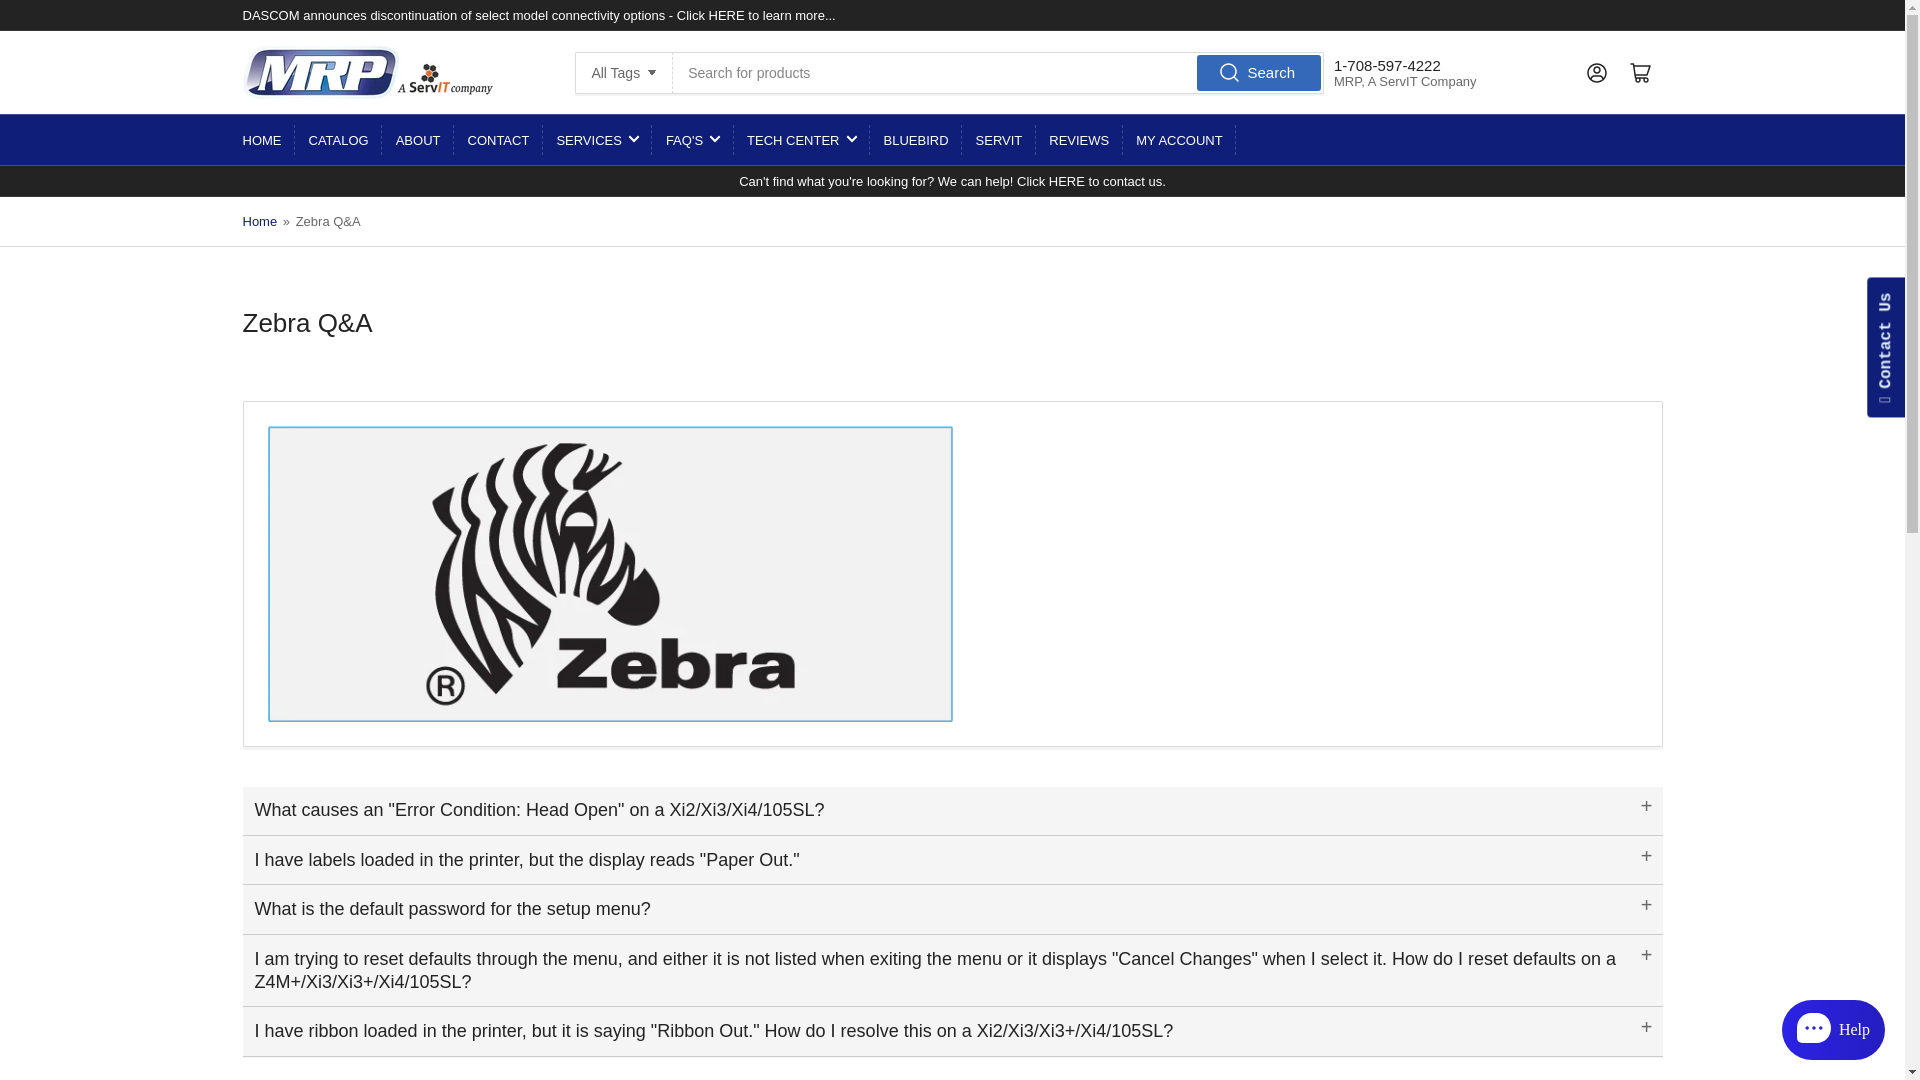 This screenshot has width=1920, height=1080. I want to click on Search, so click(1259, 72).